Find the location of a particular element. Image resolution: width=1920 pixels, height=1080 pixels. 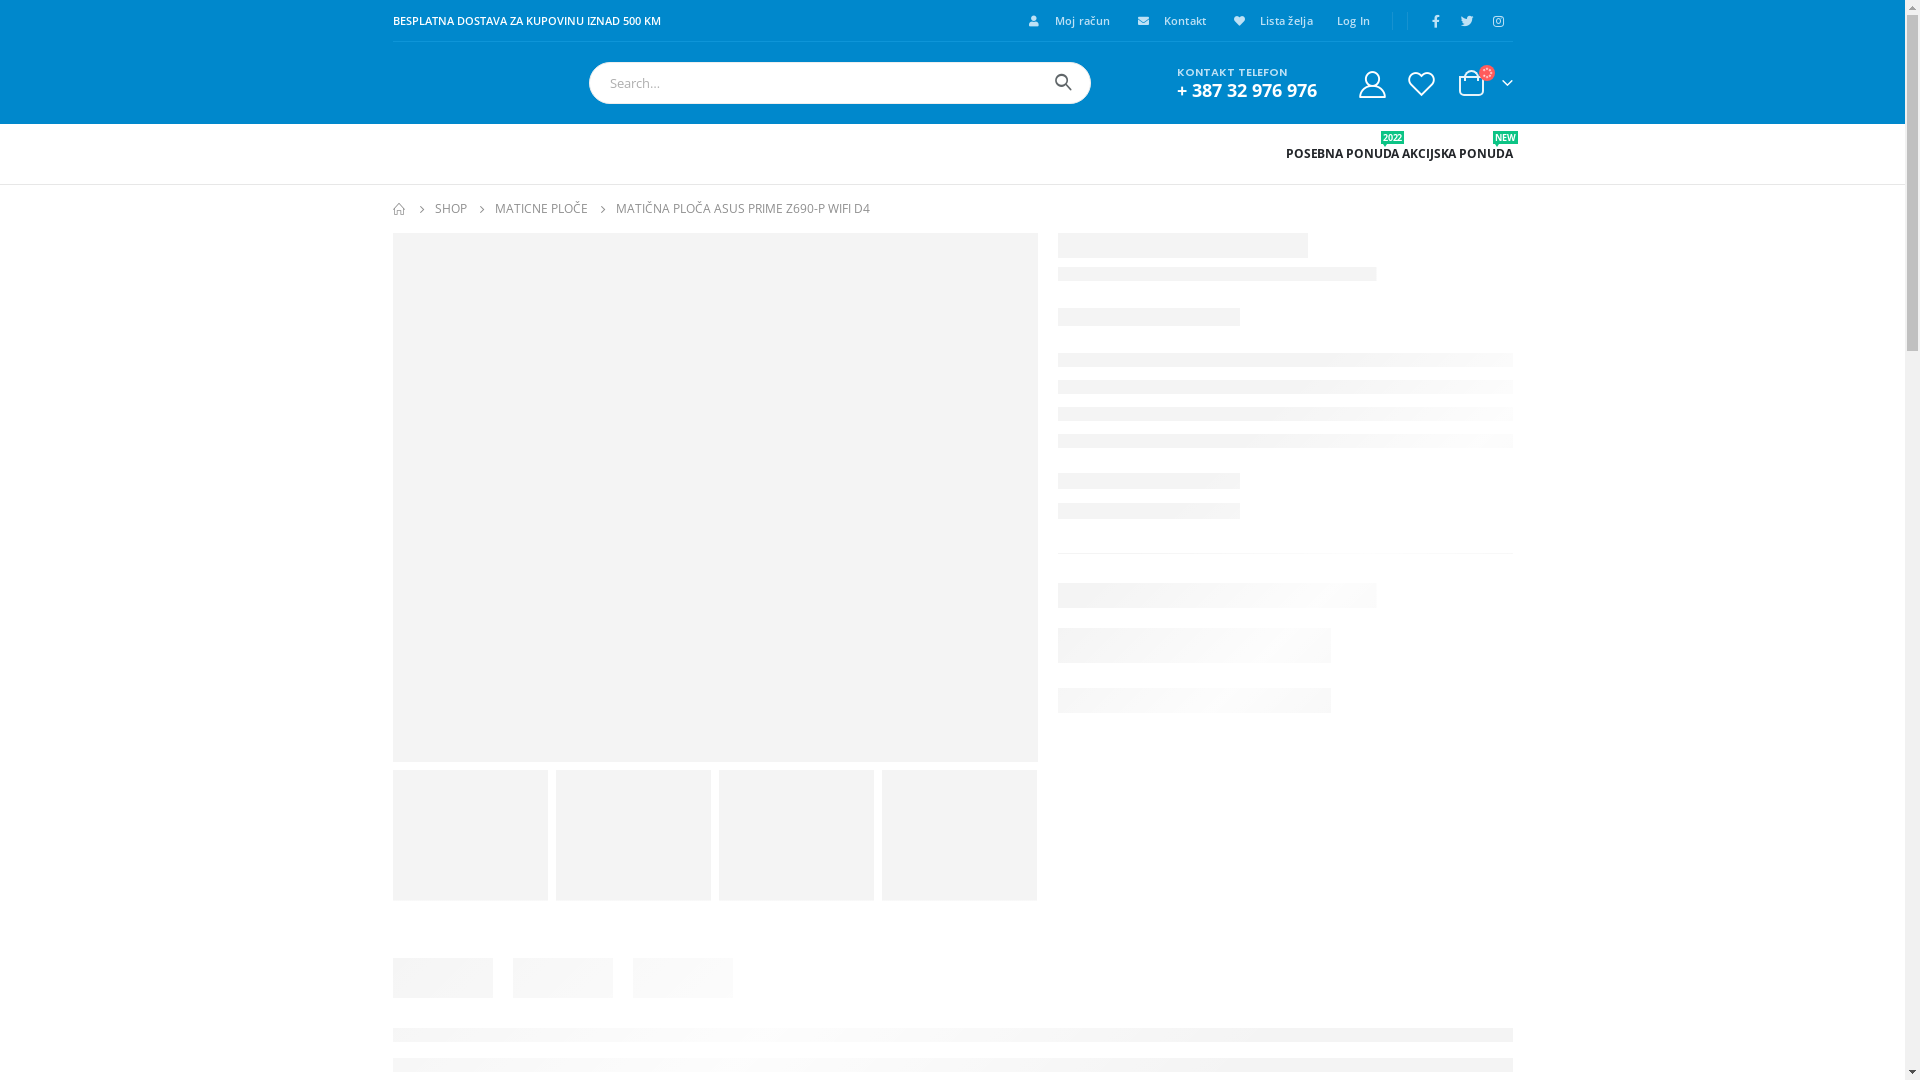

SHOP is located at coordinates (450, 209).